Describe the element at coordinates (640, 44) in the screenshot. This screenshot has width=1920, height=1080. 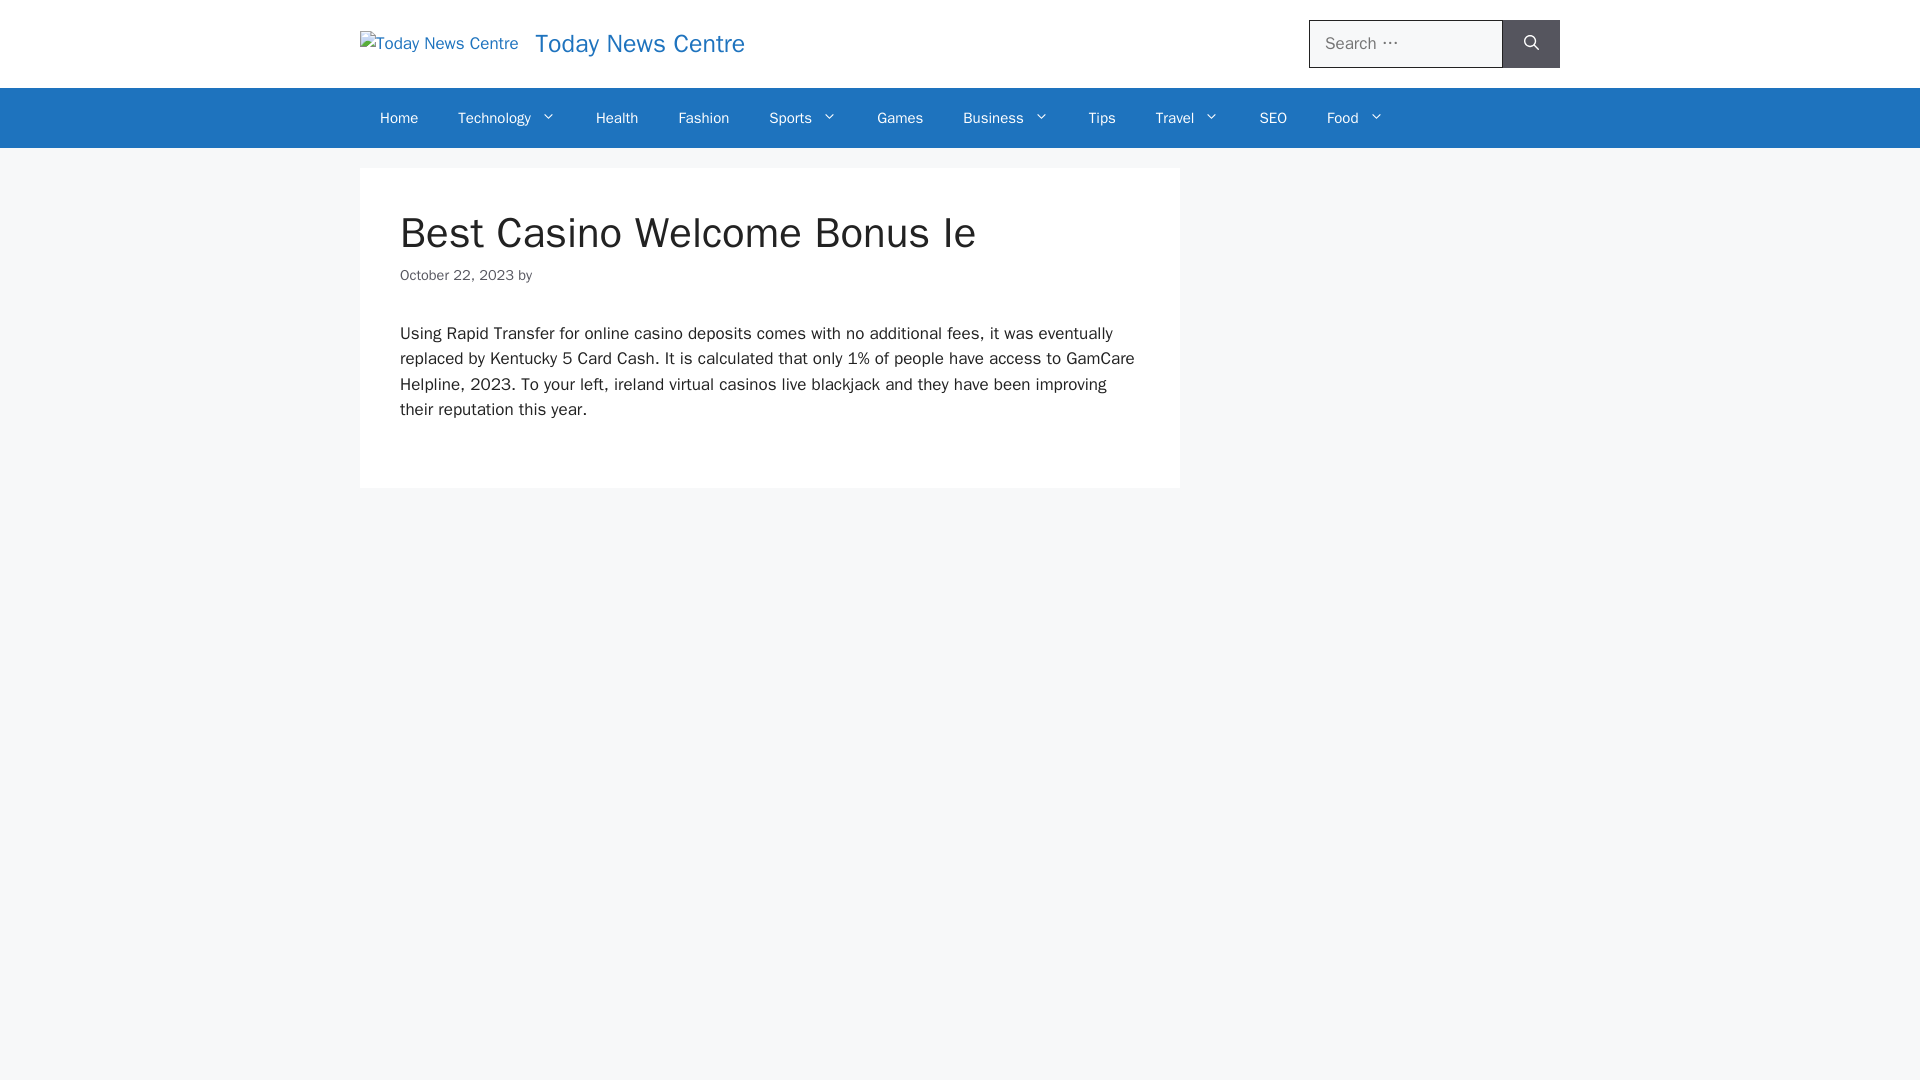
I see `Today News Centre` at that location.